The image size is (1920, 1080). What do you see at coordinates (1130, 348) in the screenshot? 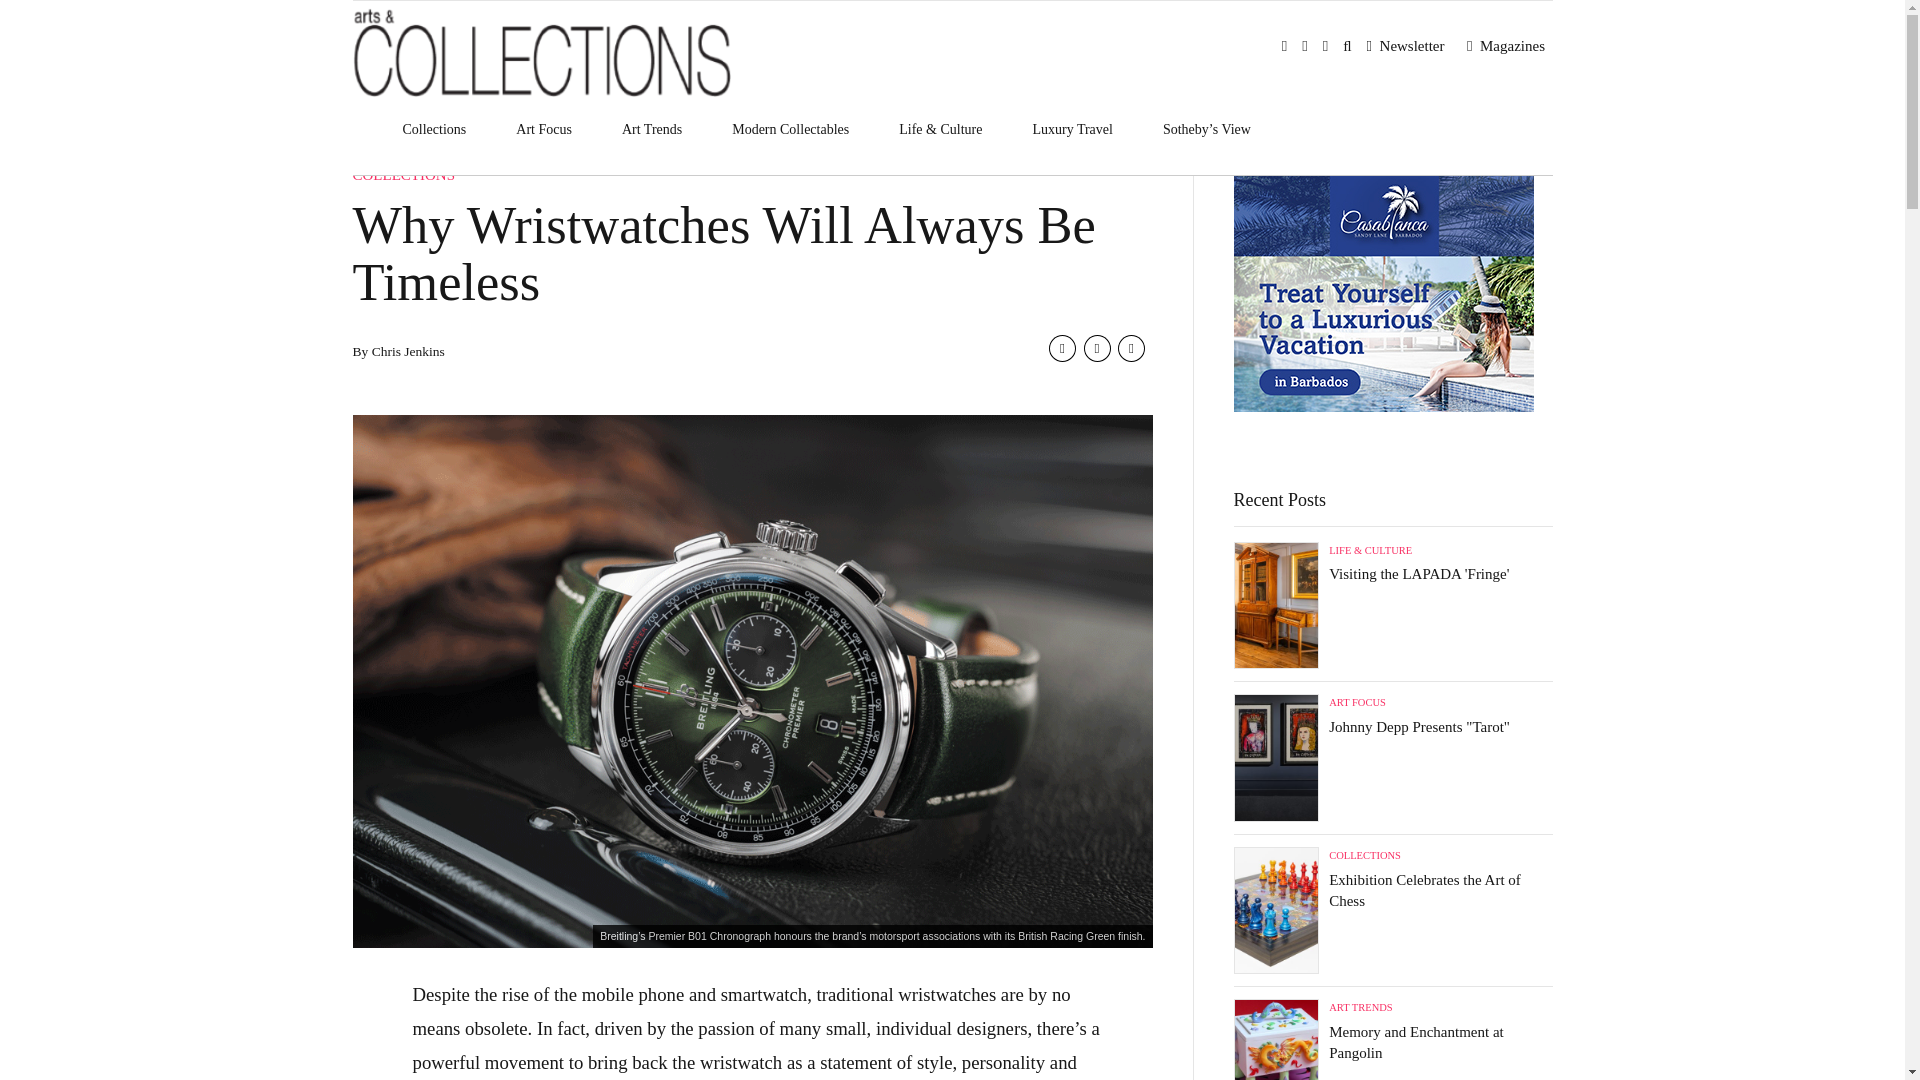
I see `Share on Linkedin` at bounding box center [1130, 348].